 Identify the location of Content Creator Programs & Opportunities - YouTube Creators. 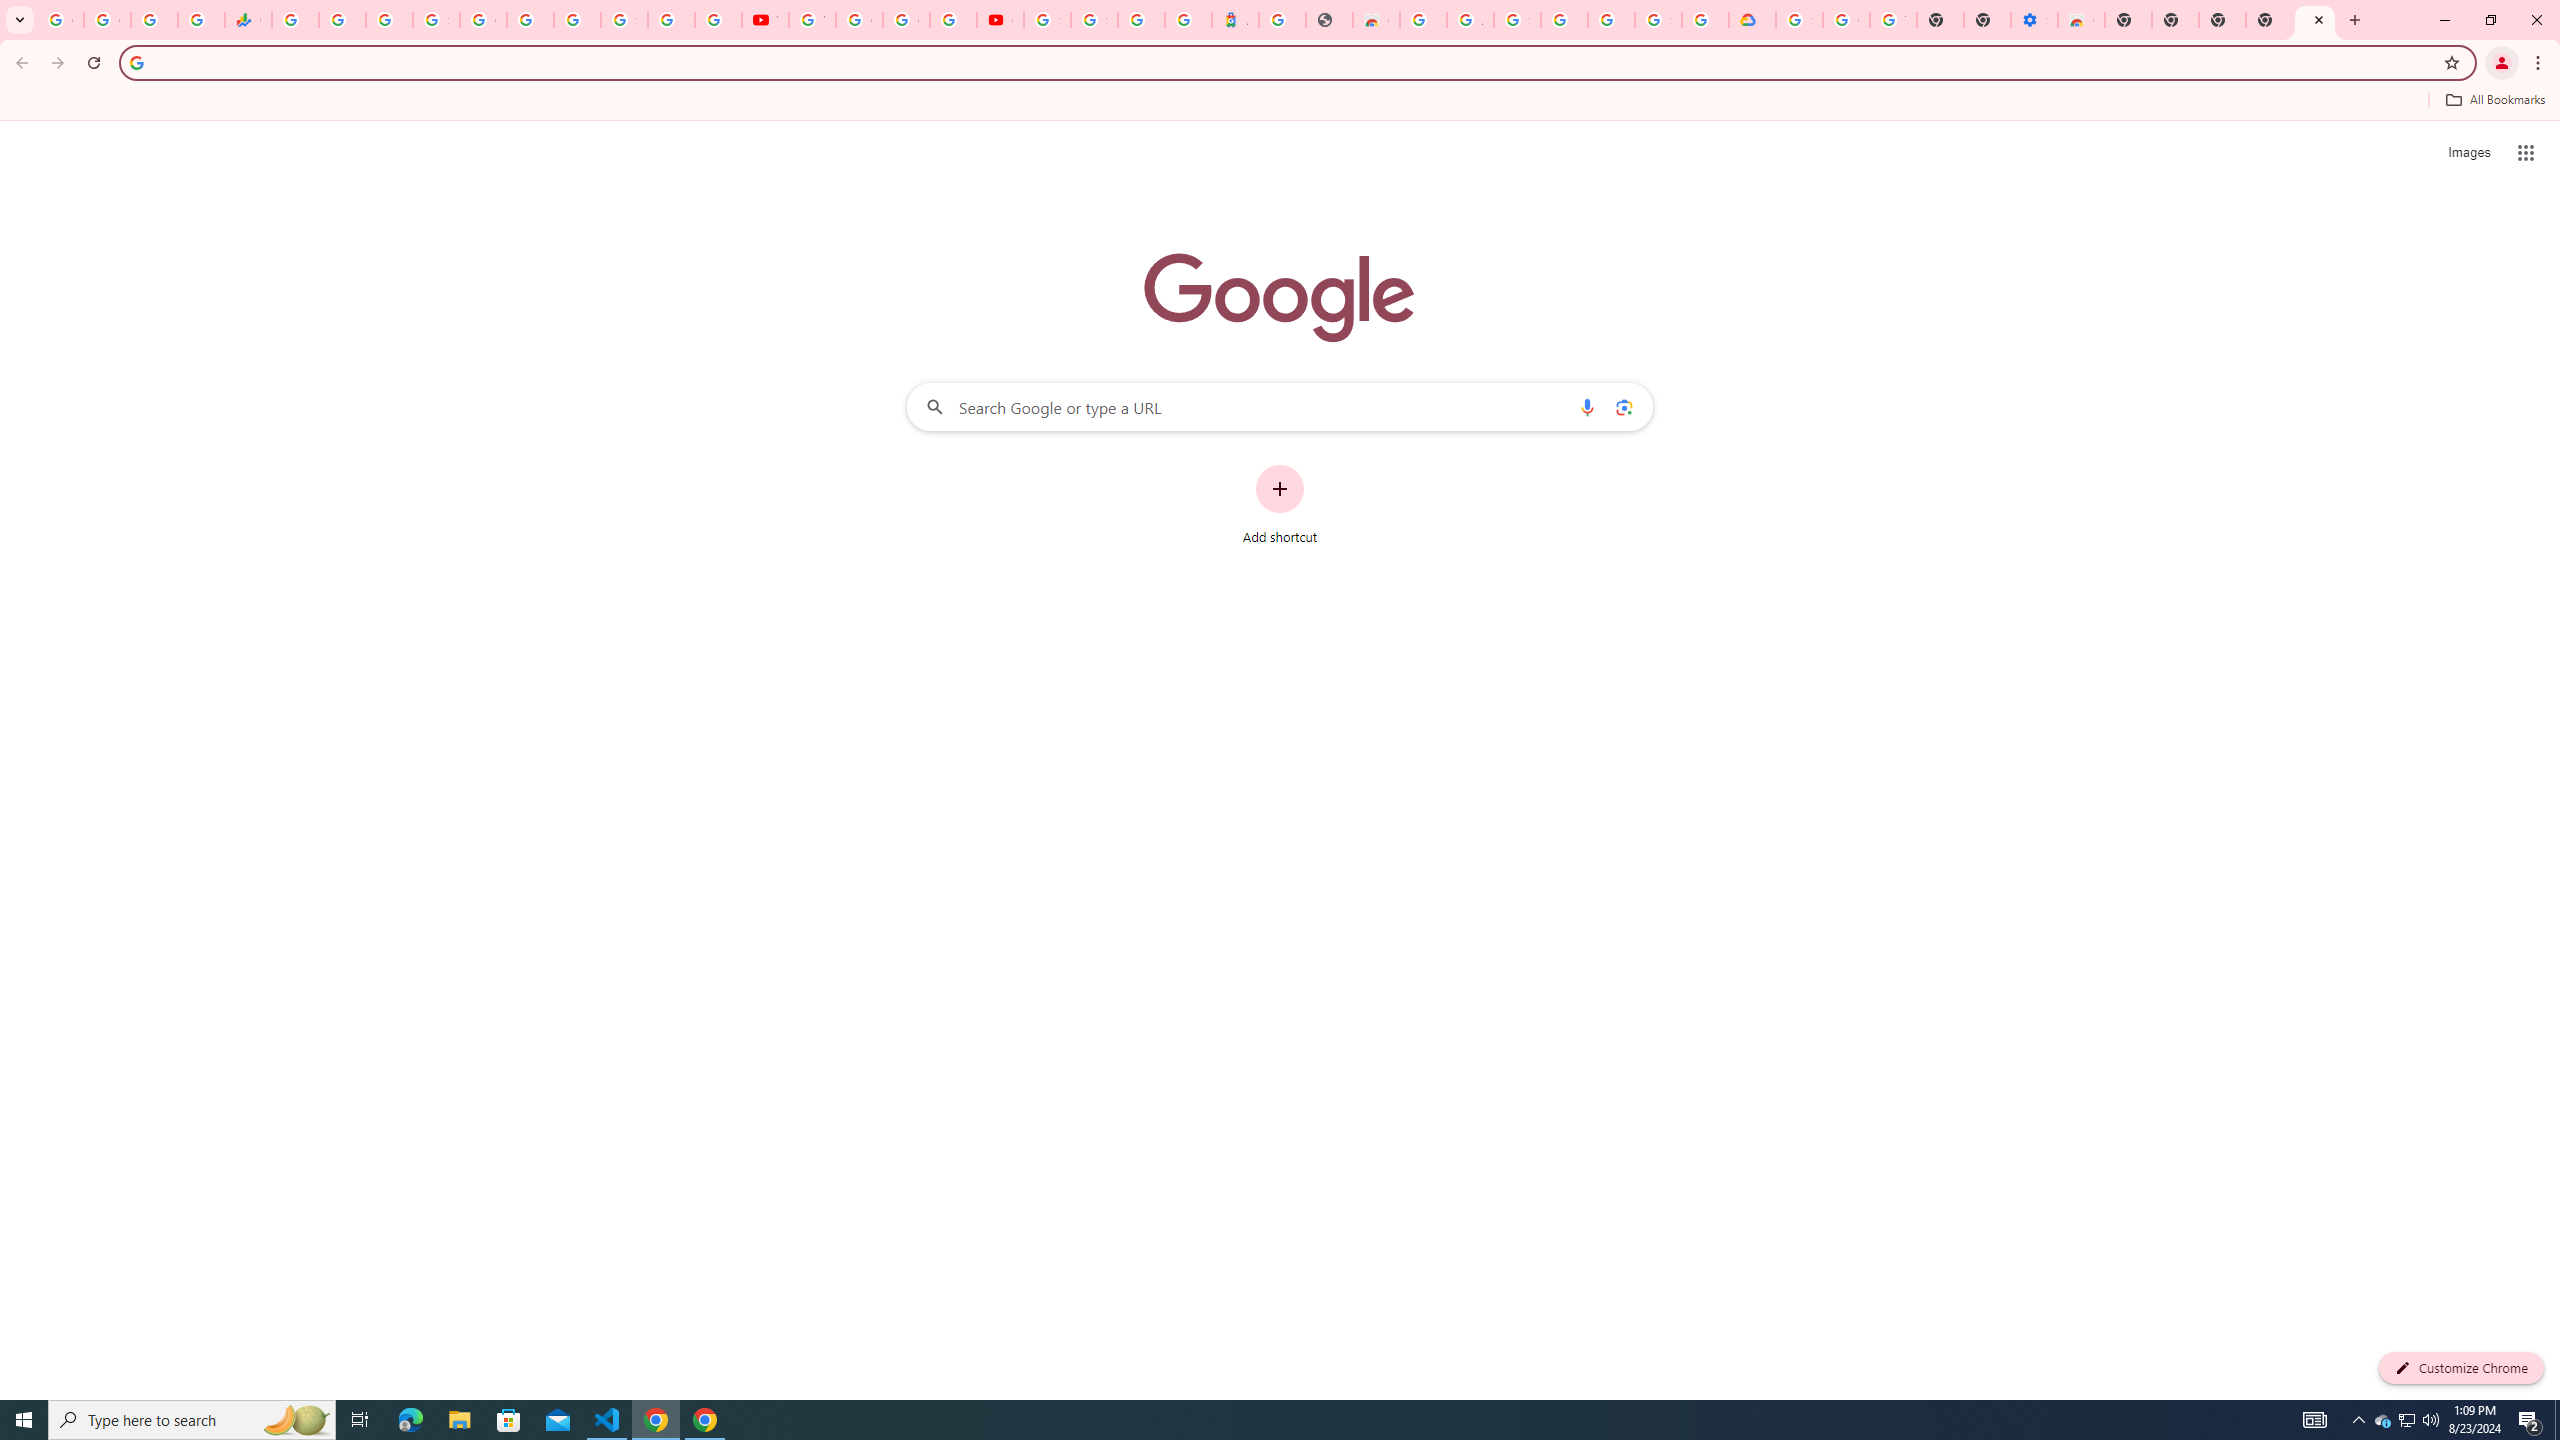
(1000, 20).